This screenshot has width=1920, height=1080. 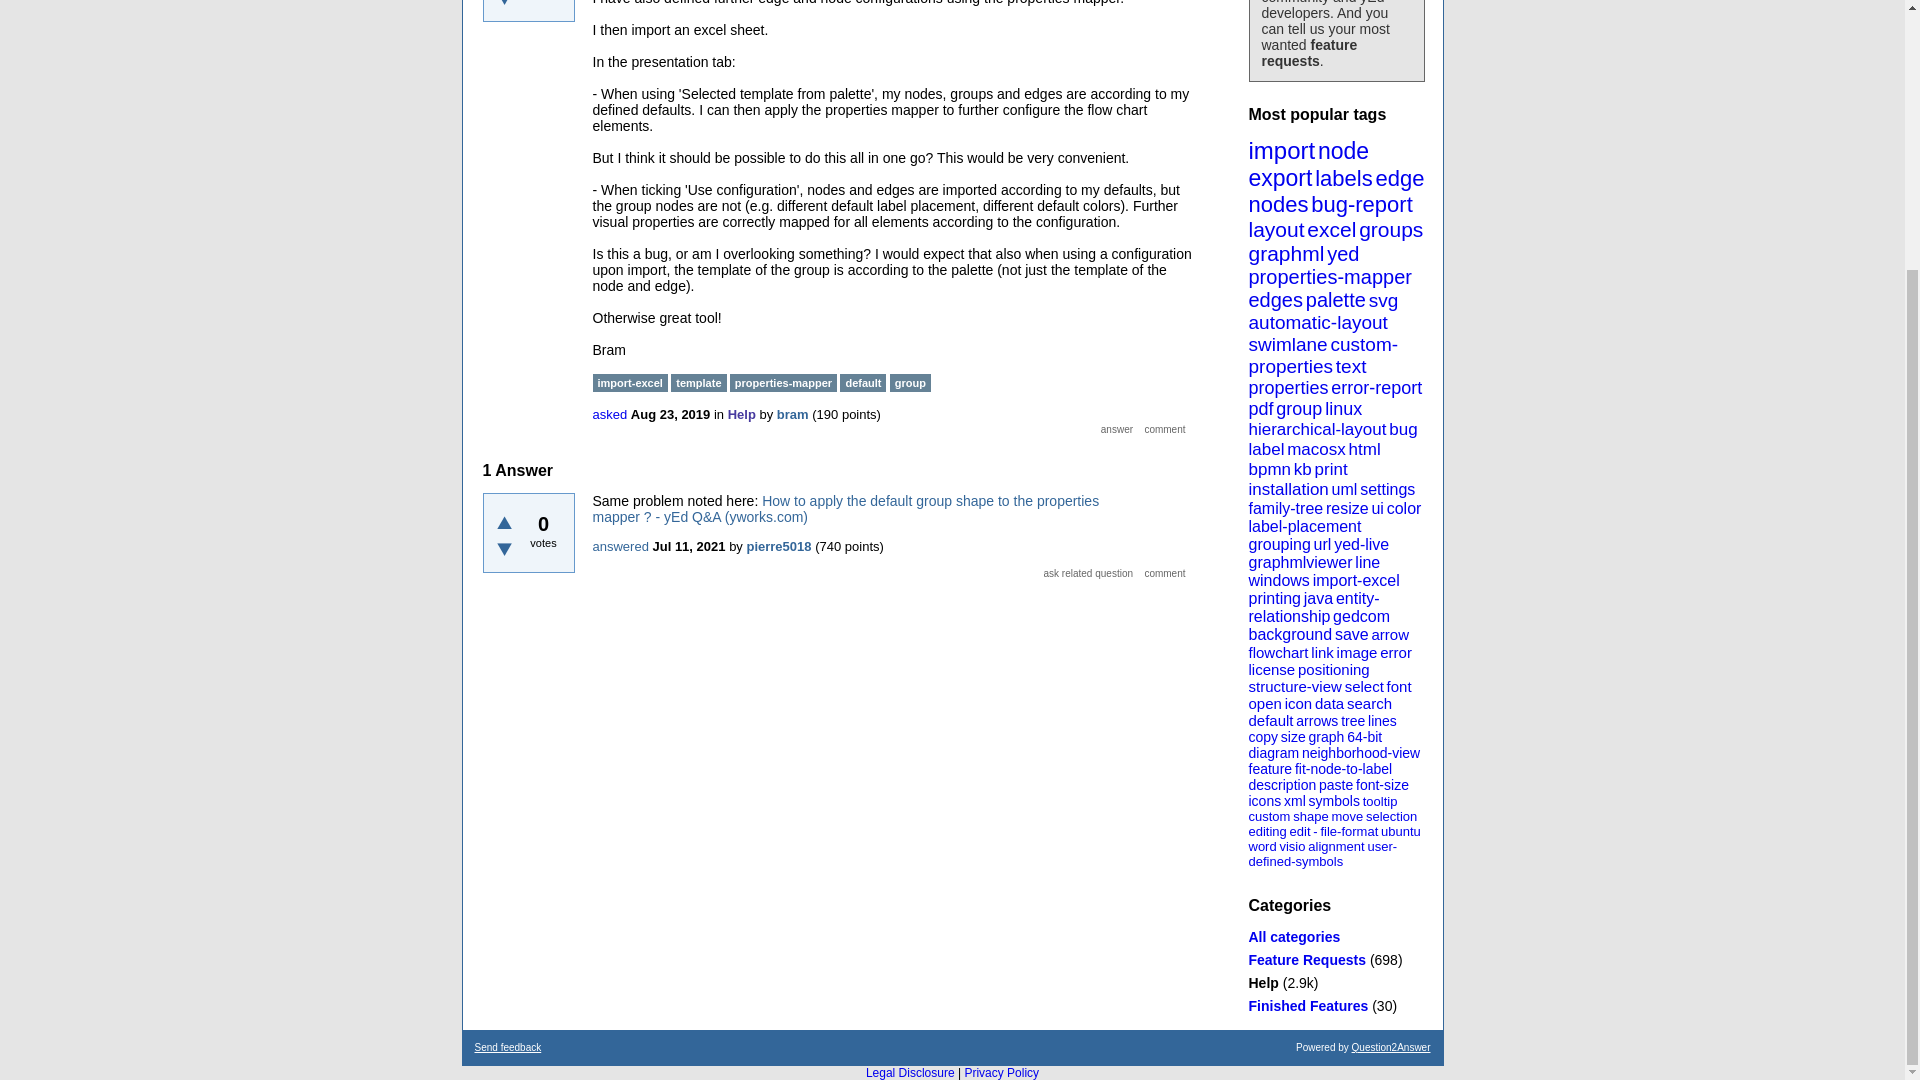 I want to click on import, so click(x=1282, y=150).